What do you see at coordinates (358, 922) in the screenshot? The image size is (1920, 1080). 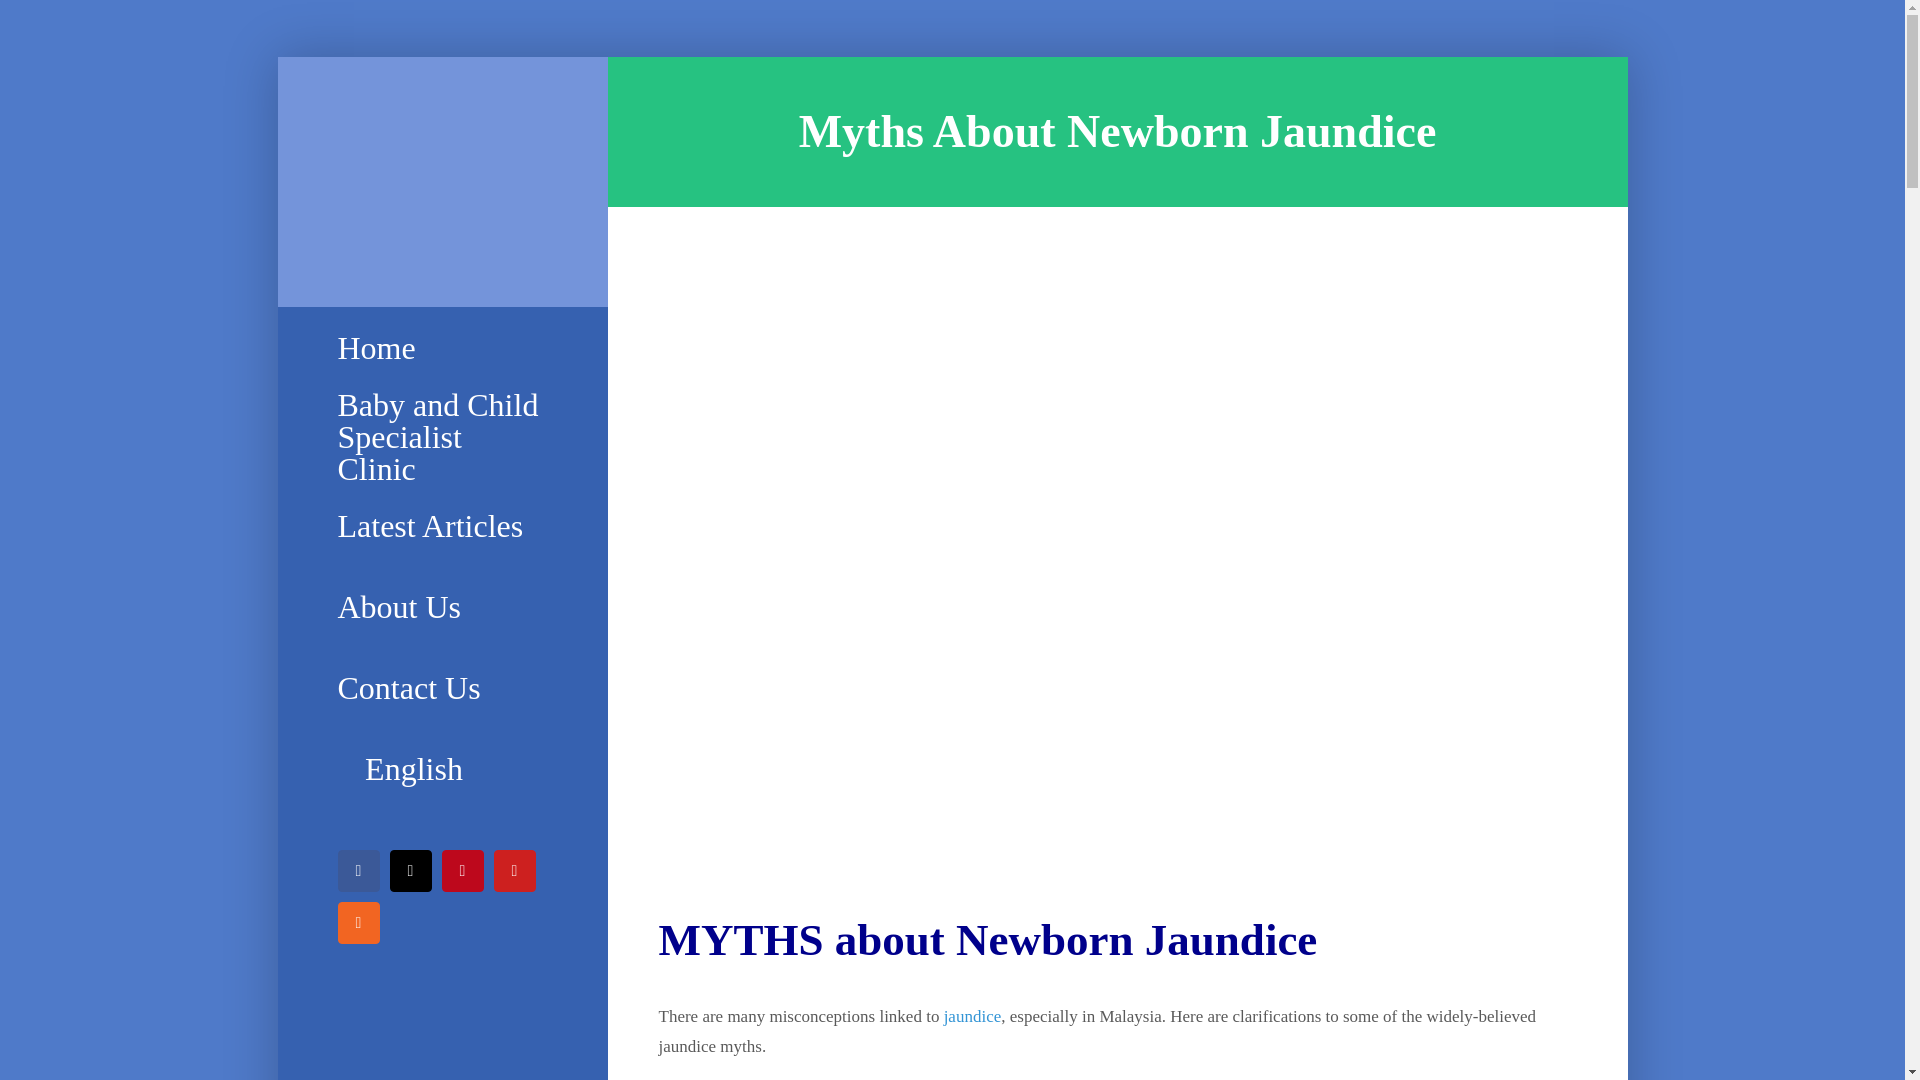 I see `Rss` at bounding box center [358, 922].